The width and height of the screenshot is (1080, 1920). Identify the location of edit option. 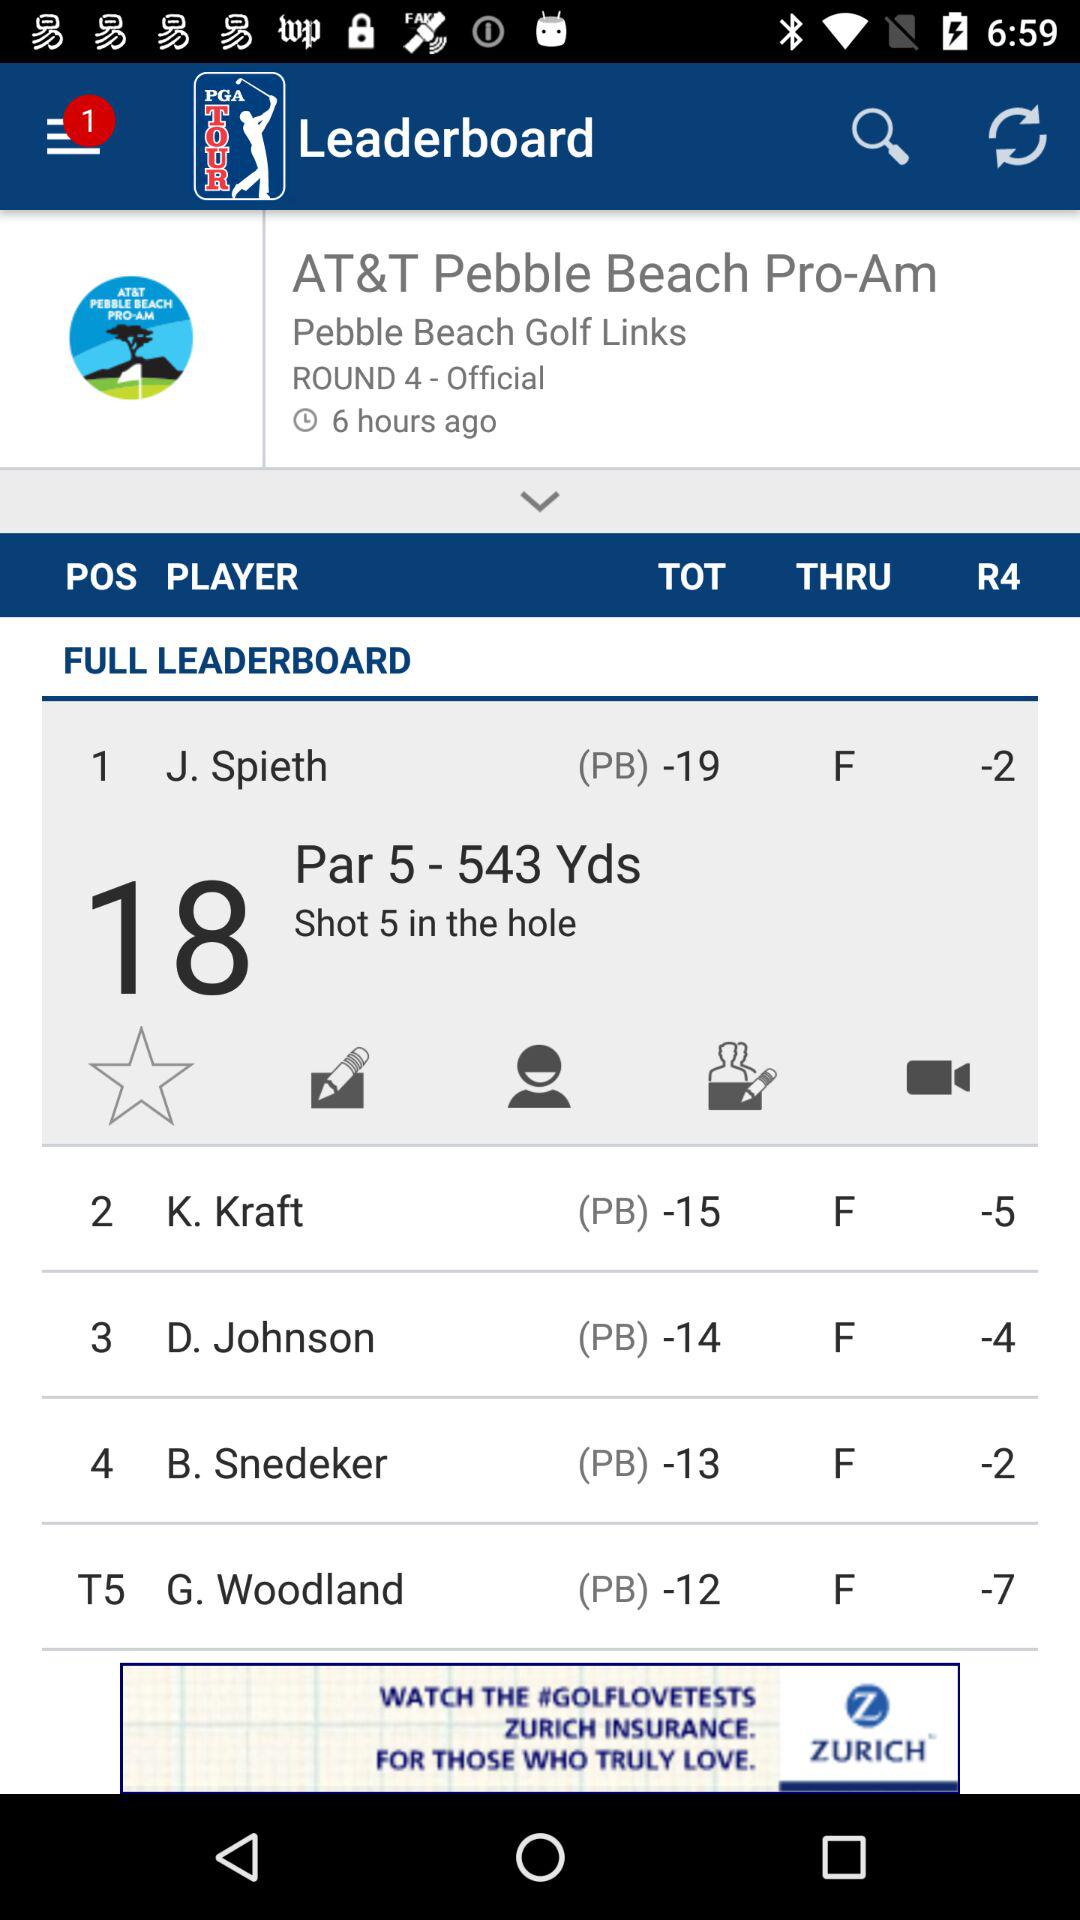
(340, 1076).